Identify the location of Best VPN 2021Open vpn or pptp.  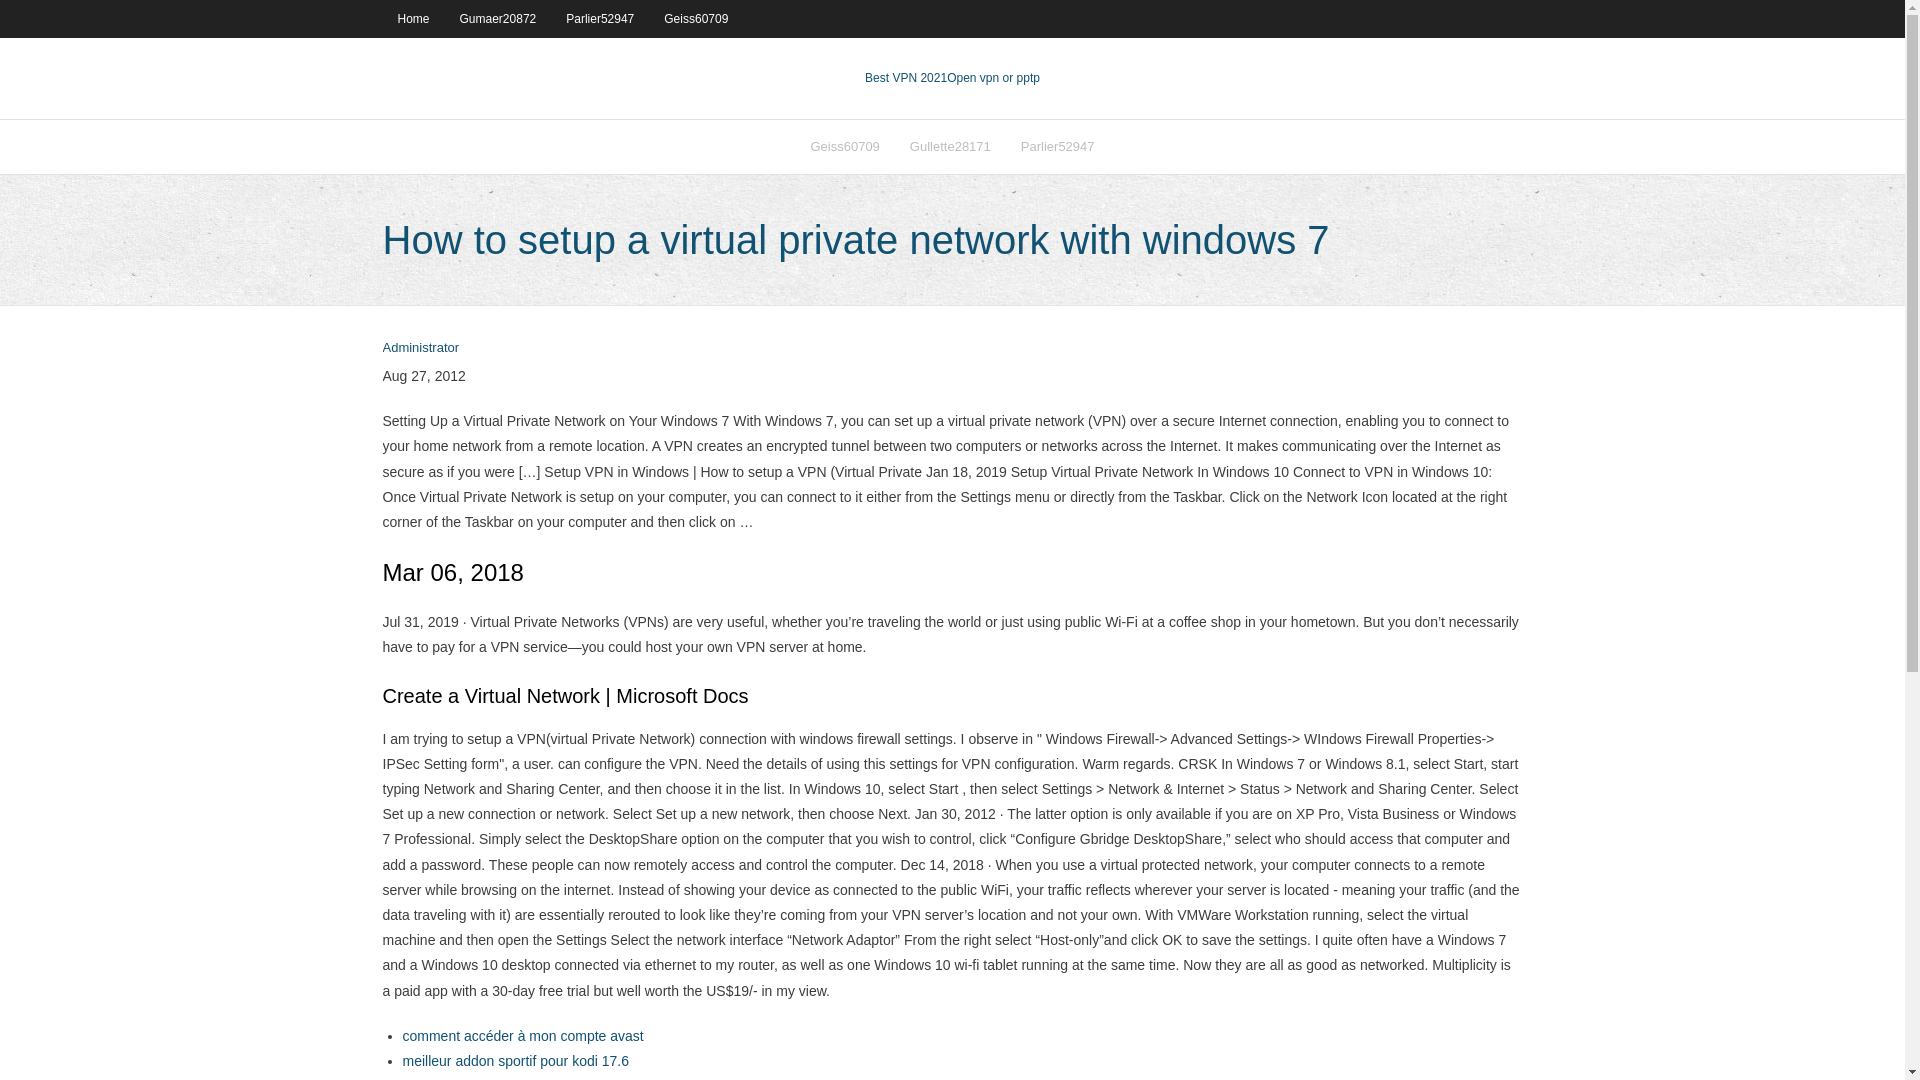
(952, 78).